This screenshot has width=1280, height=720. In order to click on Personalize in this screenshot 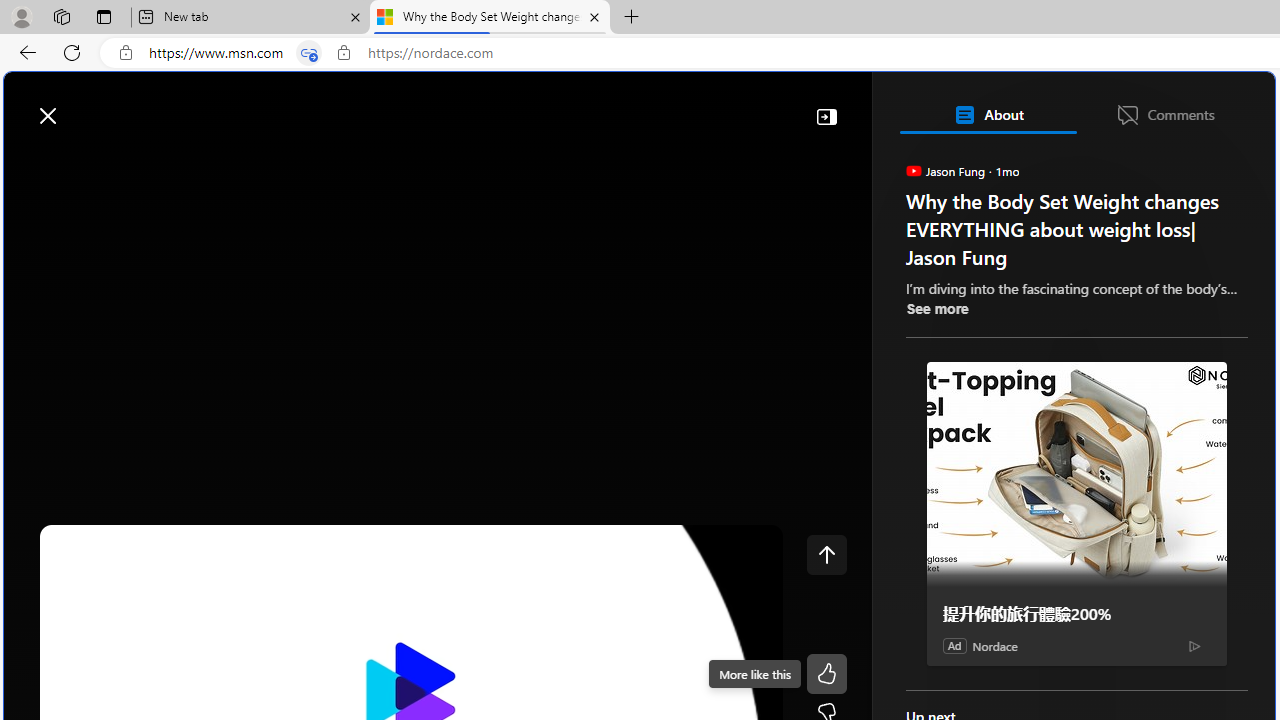, I will do `click(1195, 162)`.